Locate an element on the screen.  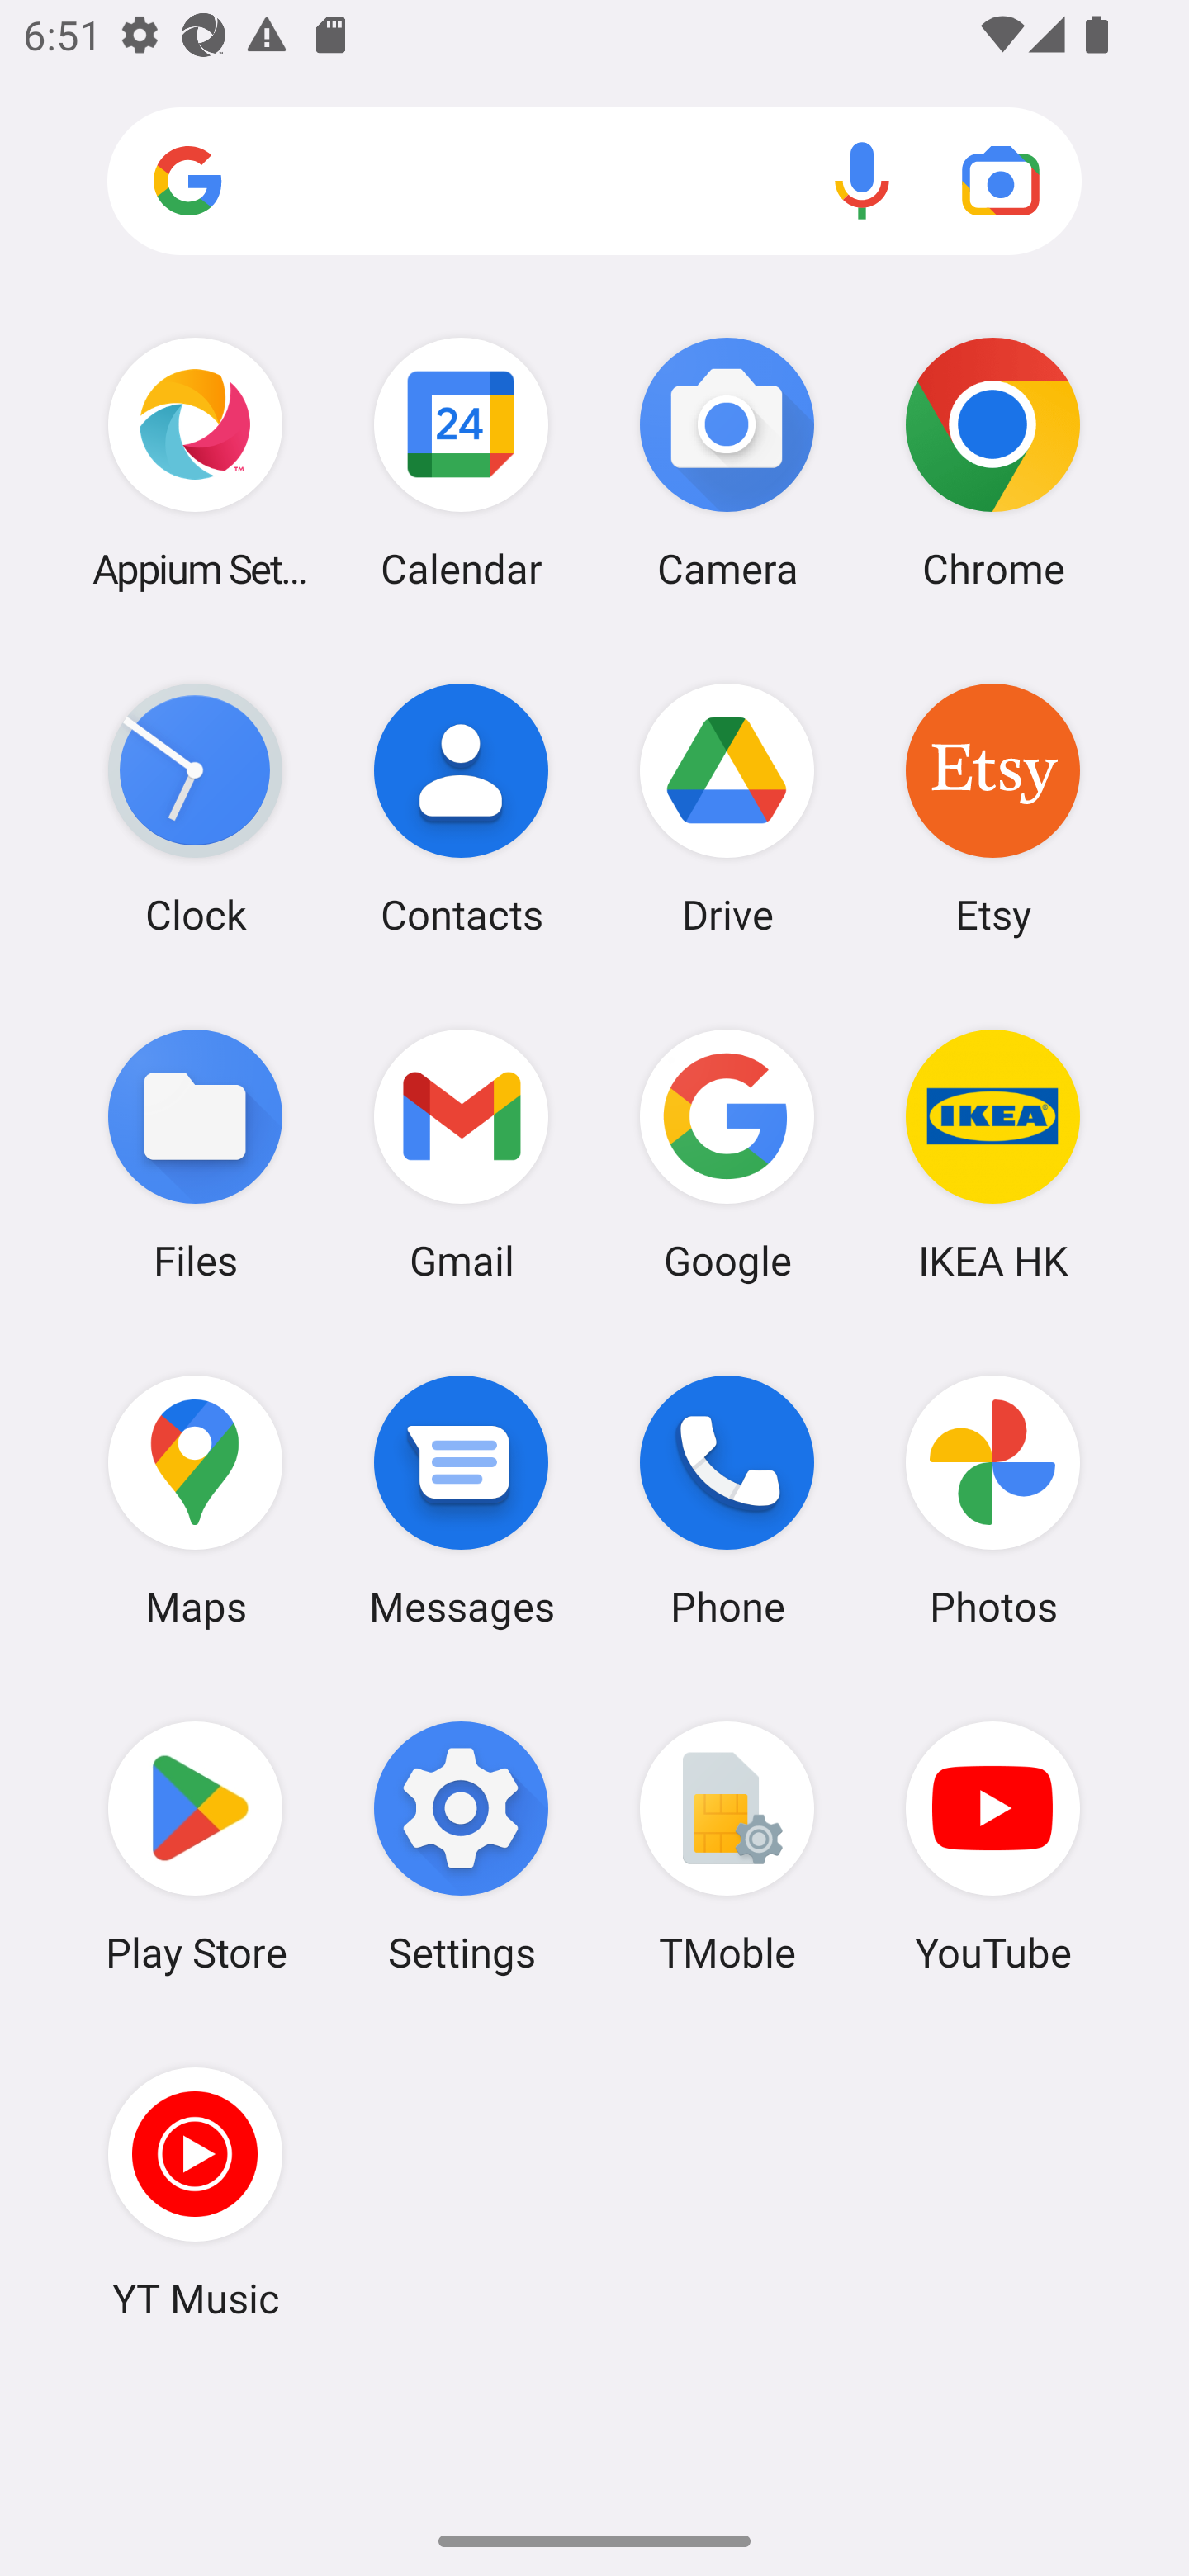
IKEA HK is located at coordinates (992, 1153).